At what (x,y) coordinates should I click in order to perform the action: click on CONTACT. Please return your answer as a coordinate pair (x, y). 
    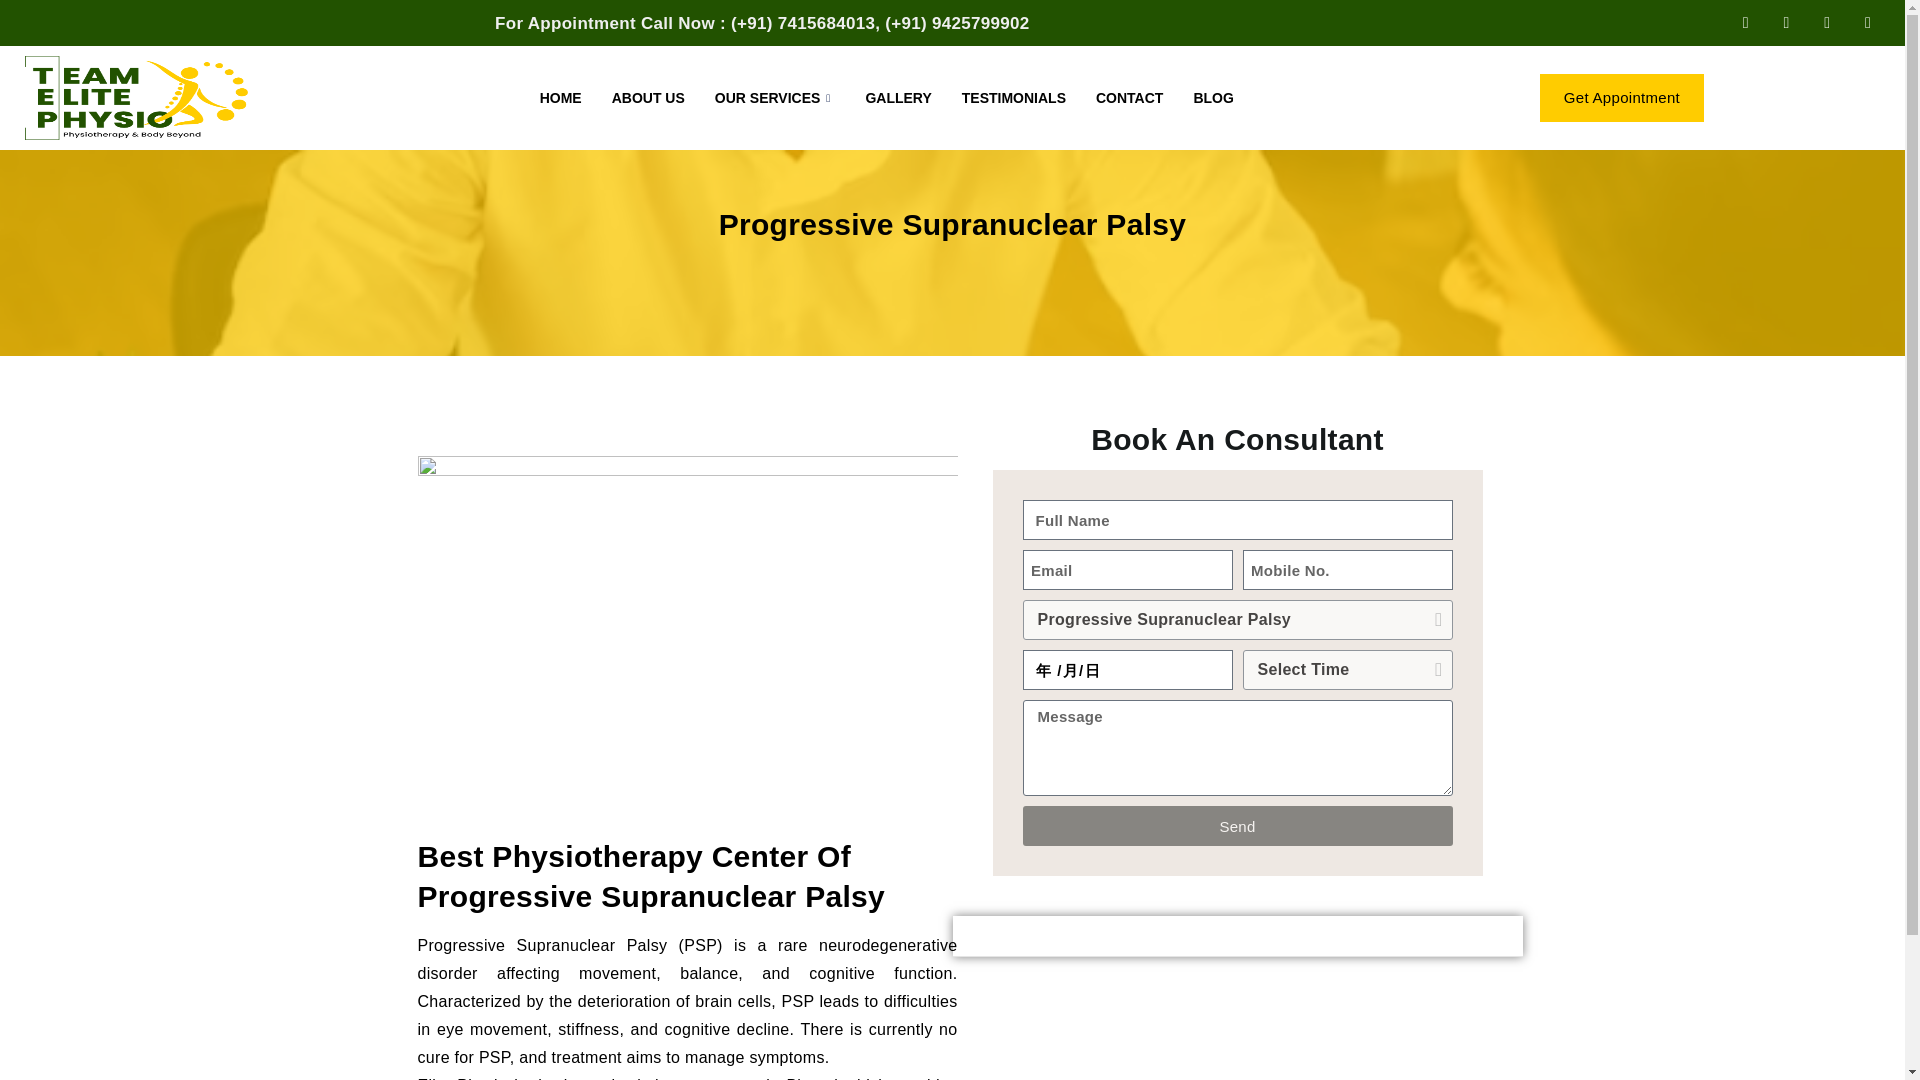
    Looking at the image, I should click on (1129, 97).